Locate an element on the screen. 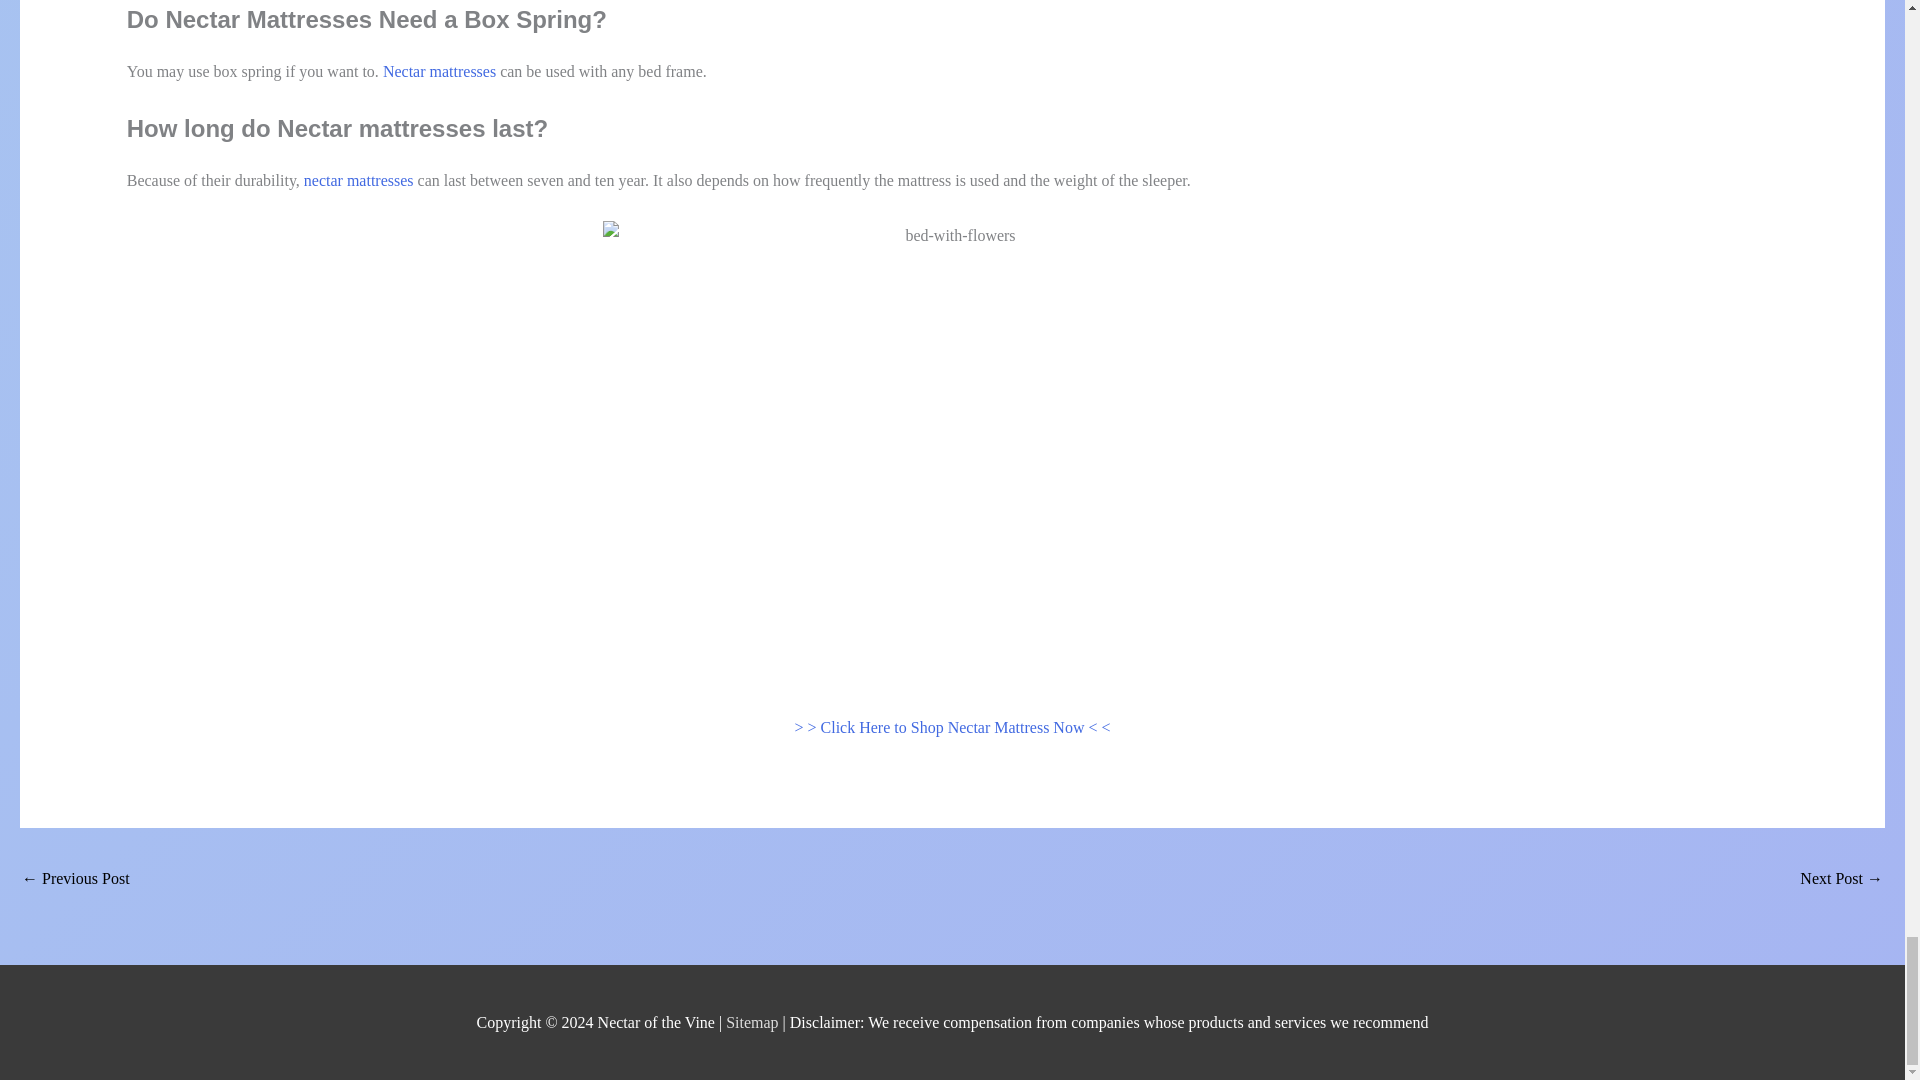 The image size is (1920, 1080). nectar mattresses is located at coordinates (358, 180).